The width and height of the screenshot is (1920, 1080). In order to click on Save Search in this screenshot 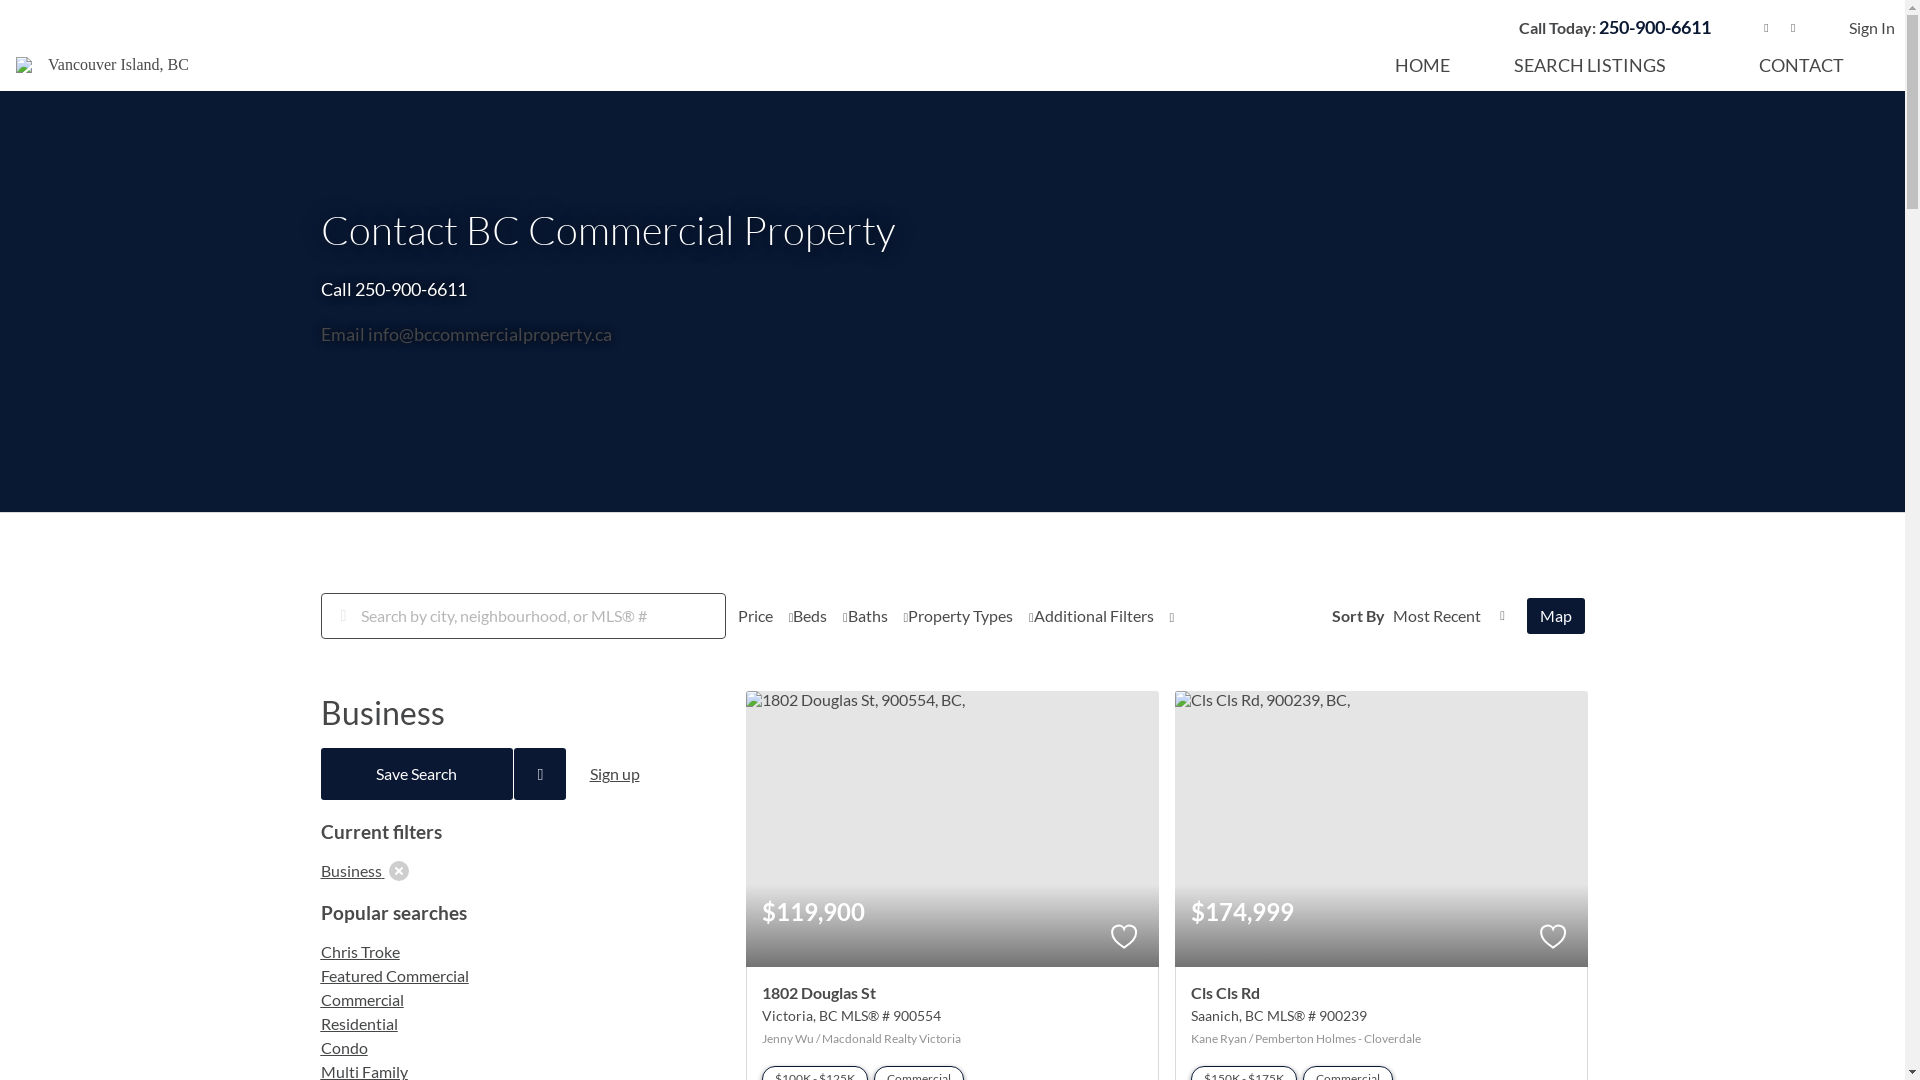, I will do `click(416, 774)`.